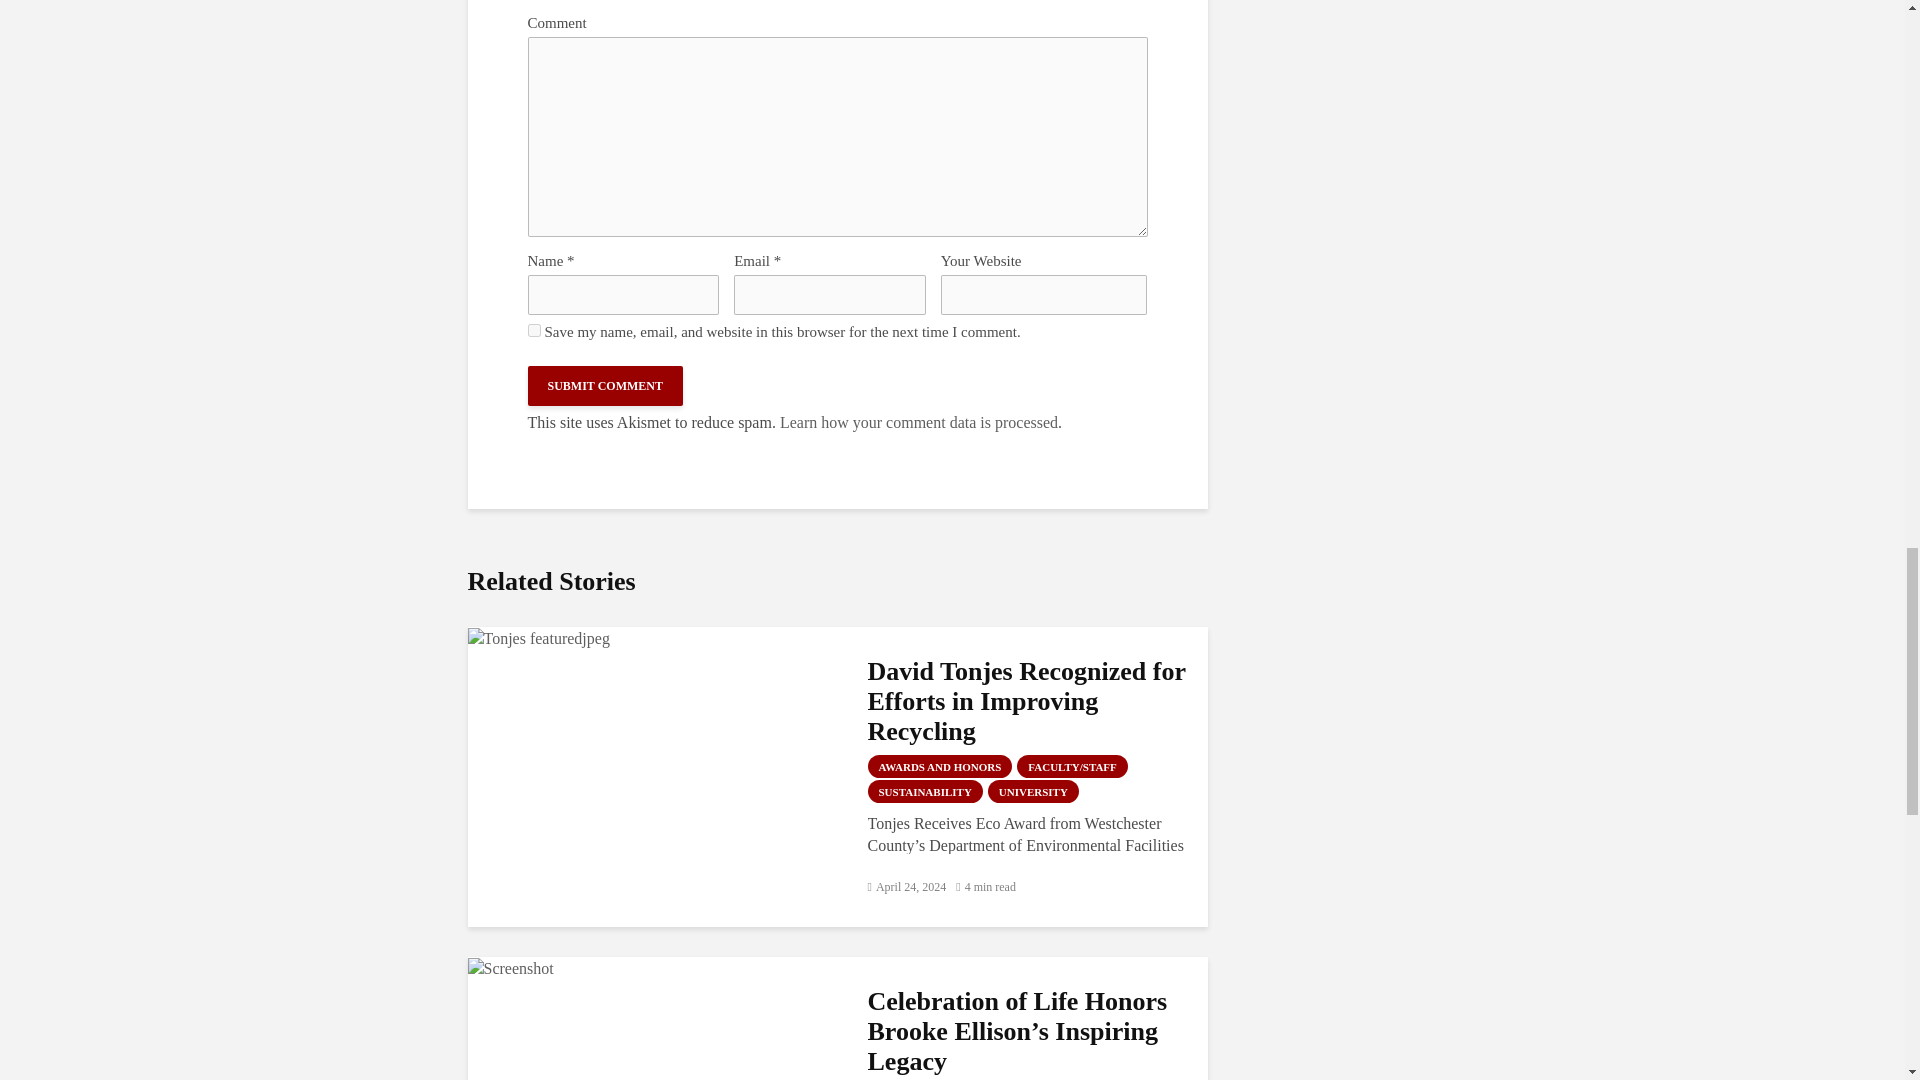 The width and height of the screenshot is (1920, 1080). I want to click on David Tonjes Recognized for Efforts in Improving Recycling, so click(539, 636).